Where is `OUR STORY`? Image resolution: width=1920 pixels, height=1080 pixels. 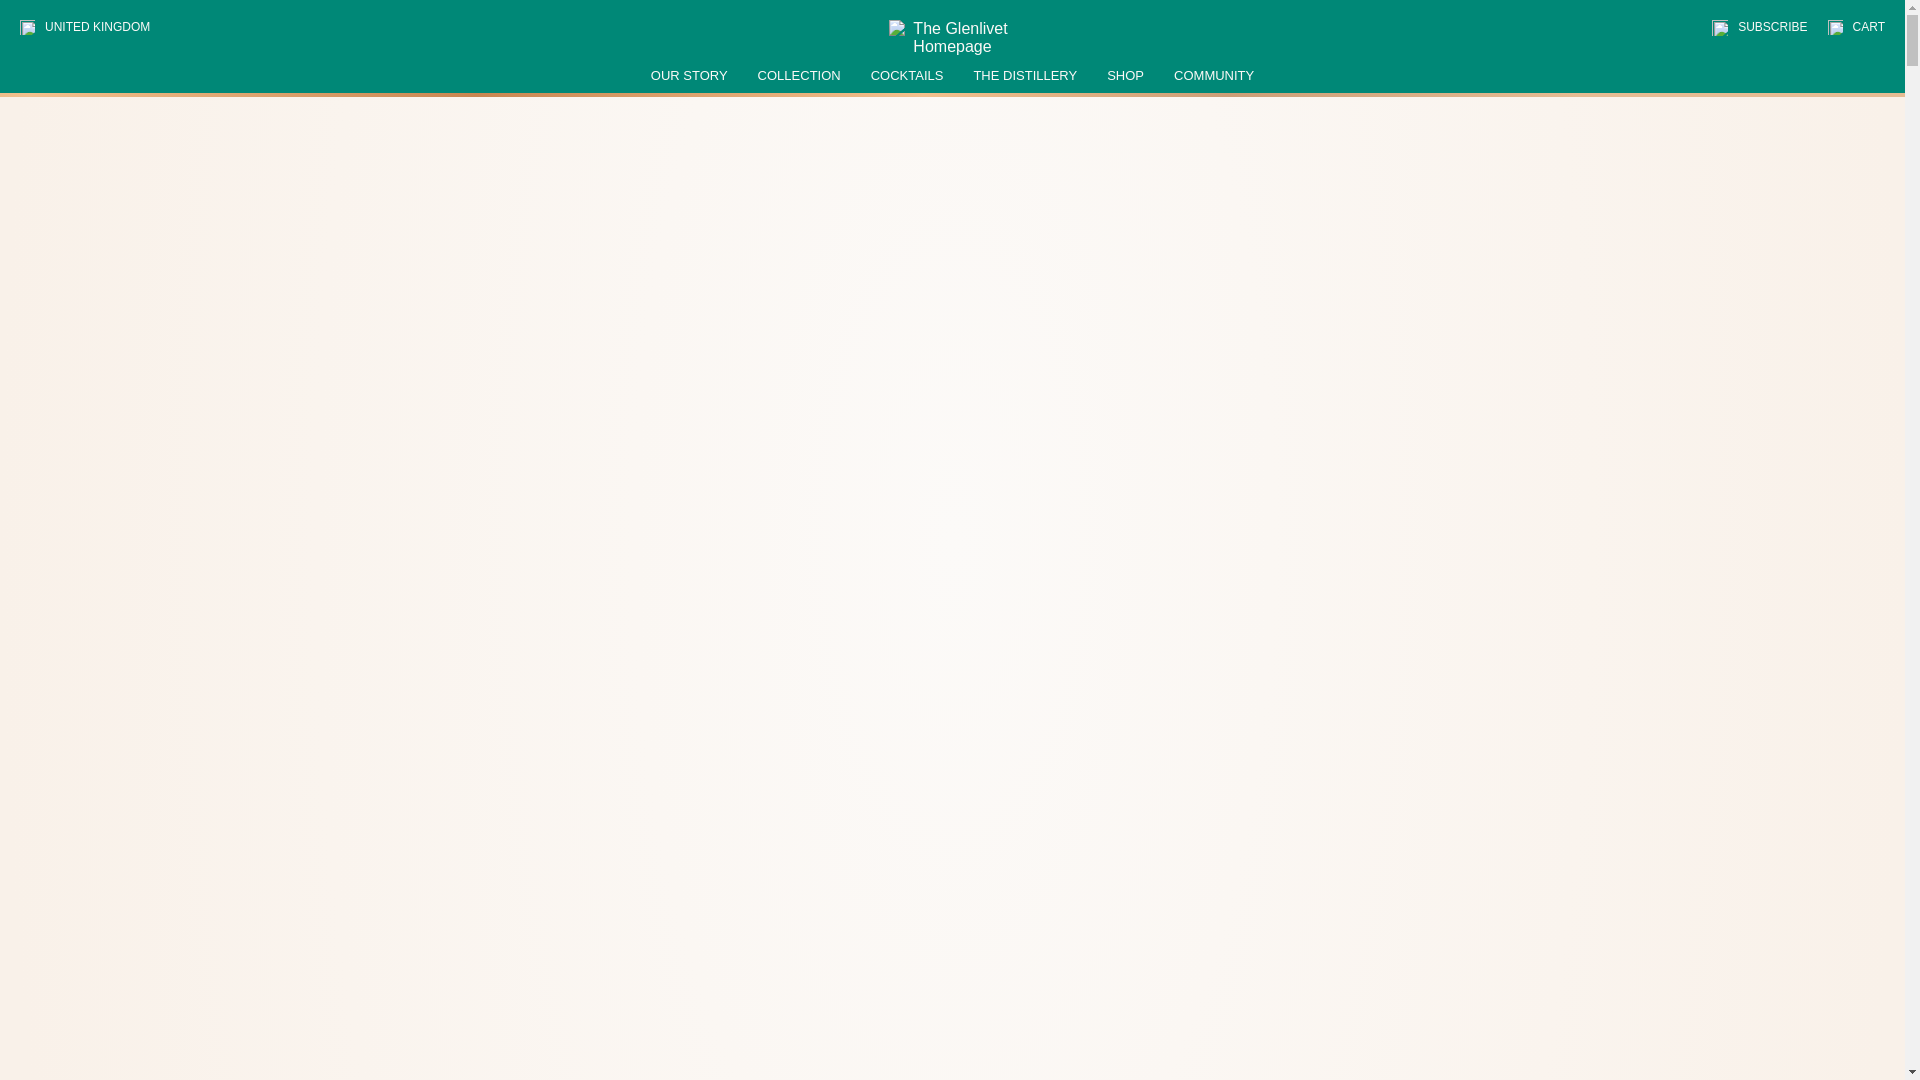
OUR STORY is located at coordinates (688, 76).